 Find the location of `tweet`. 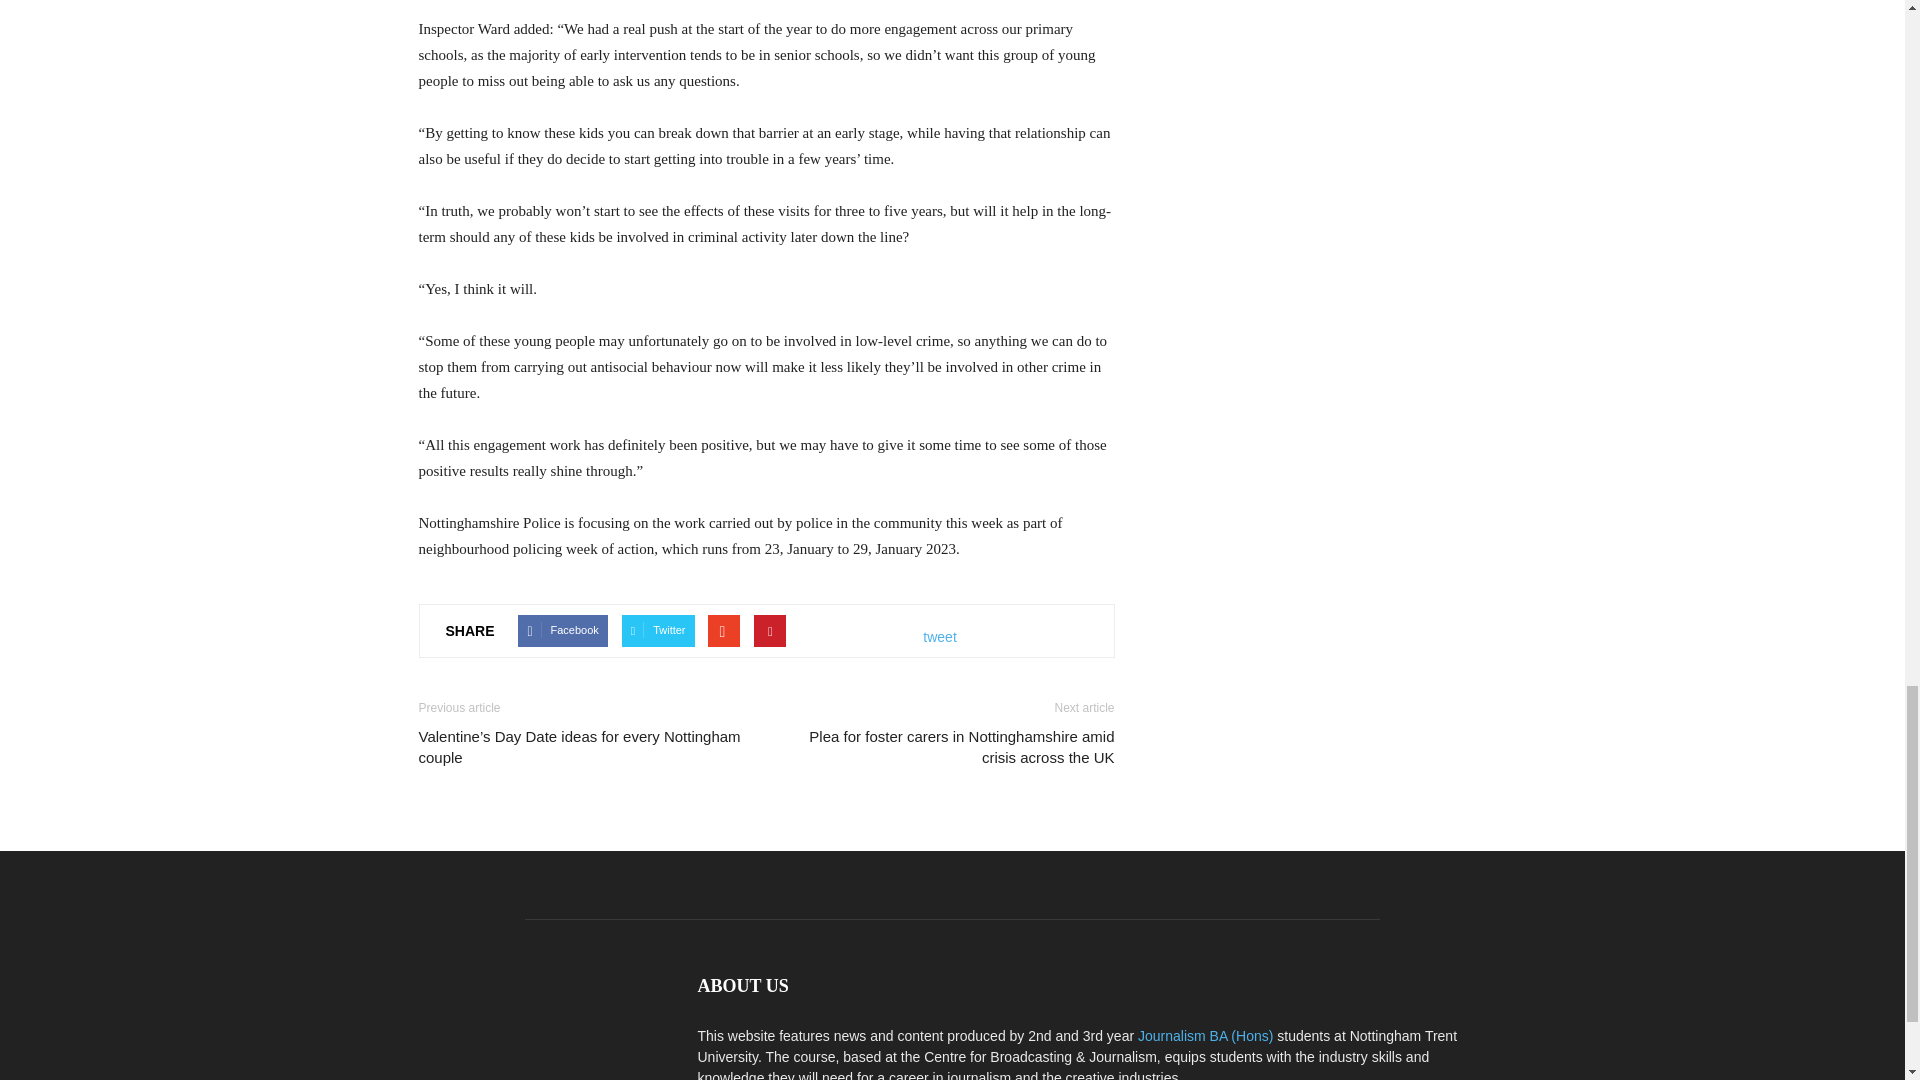

tweet is located at coordinates (940, 637).